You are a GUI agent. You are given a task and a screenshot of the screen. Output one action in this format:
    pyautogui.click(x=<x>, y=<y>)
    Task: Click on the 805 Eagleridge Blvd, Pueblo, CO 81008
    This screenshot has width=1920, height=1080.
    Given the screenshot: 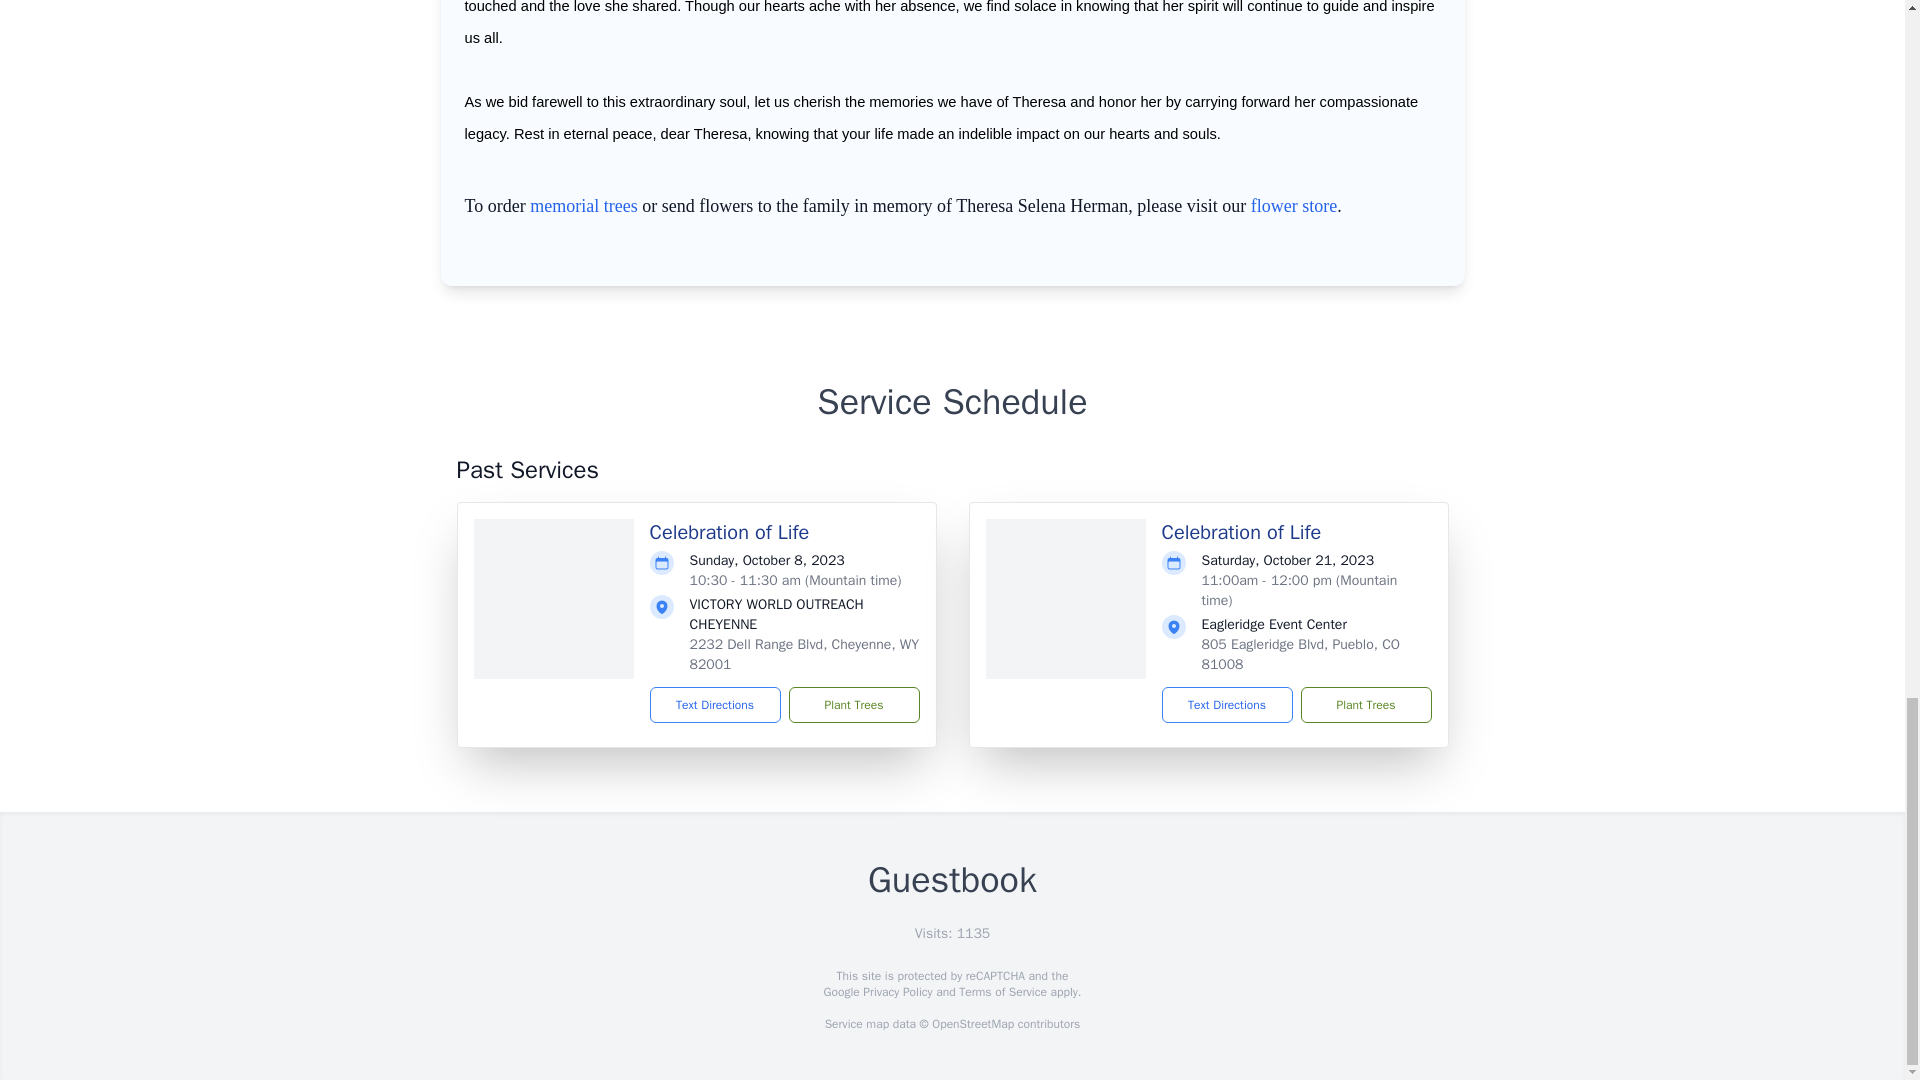 What is the action you would take?
    pyautogui.click(x=1301, y=654)
    